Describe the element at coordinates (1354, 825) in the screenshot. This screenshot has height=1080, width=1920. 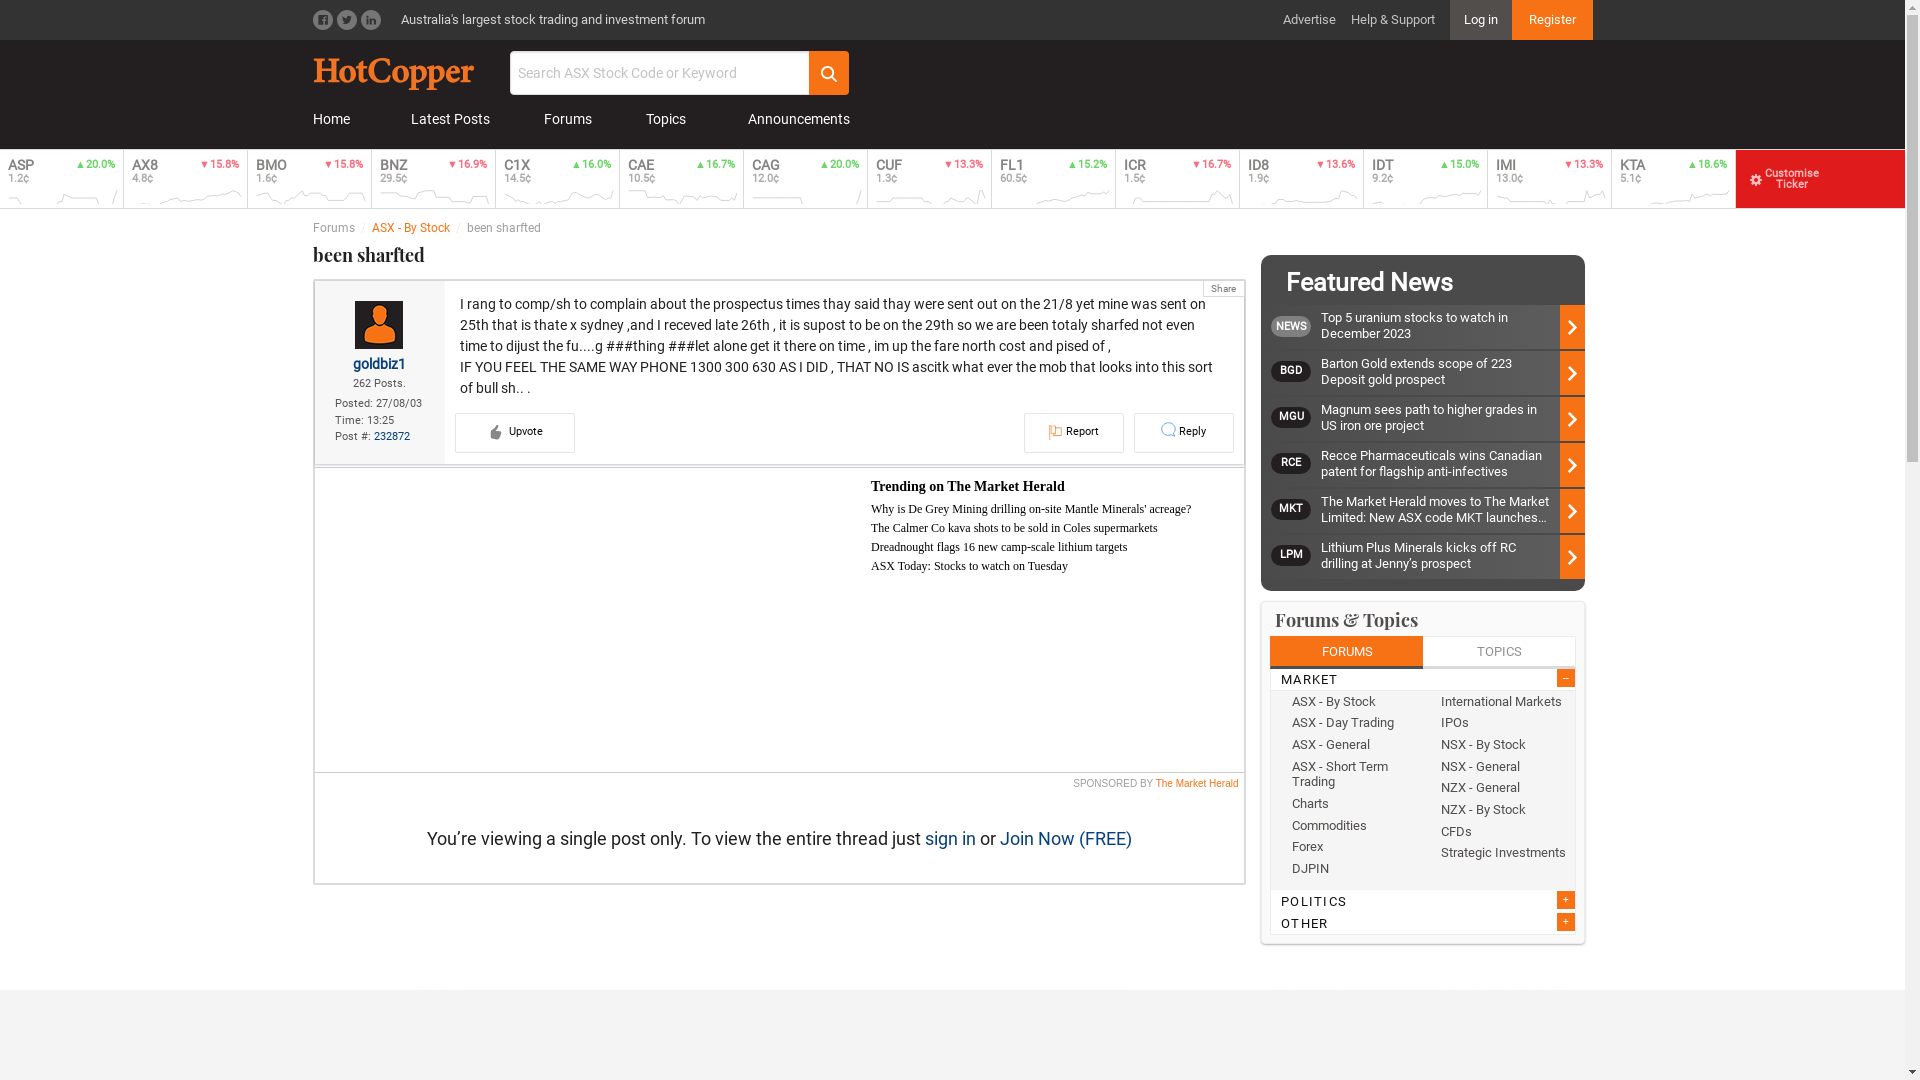
I see `Commodities` at that location.